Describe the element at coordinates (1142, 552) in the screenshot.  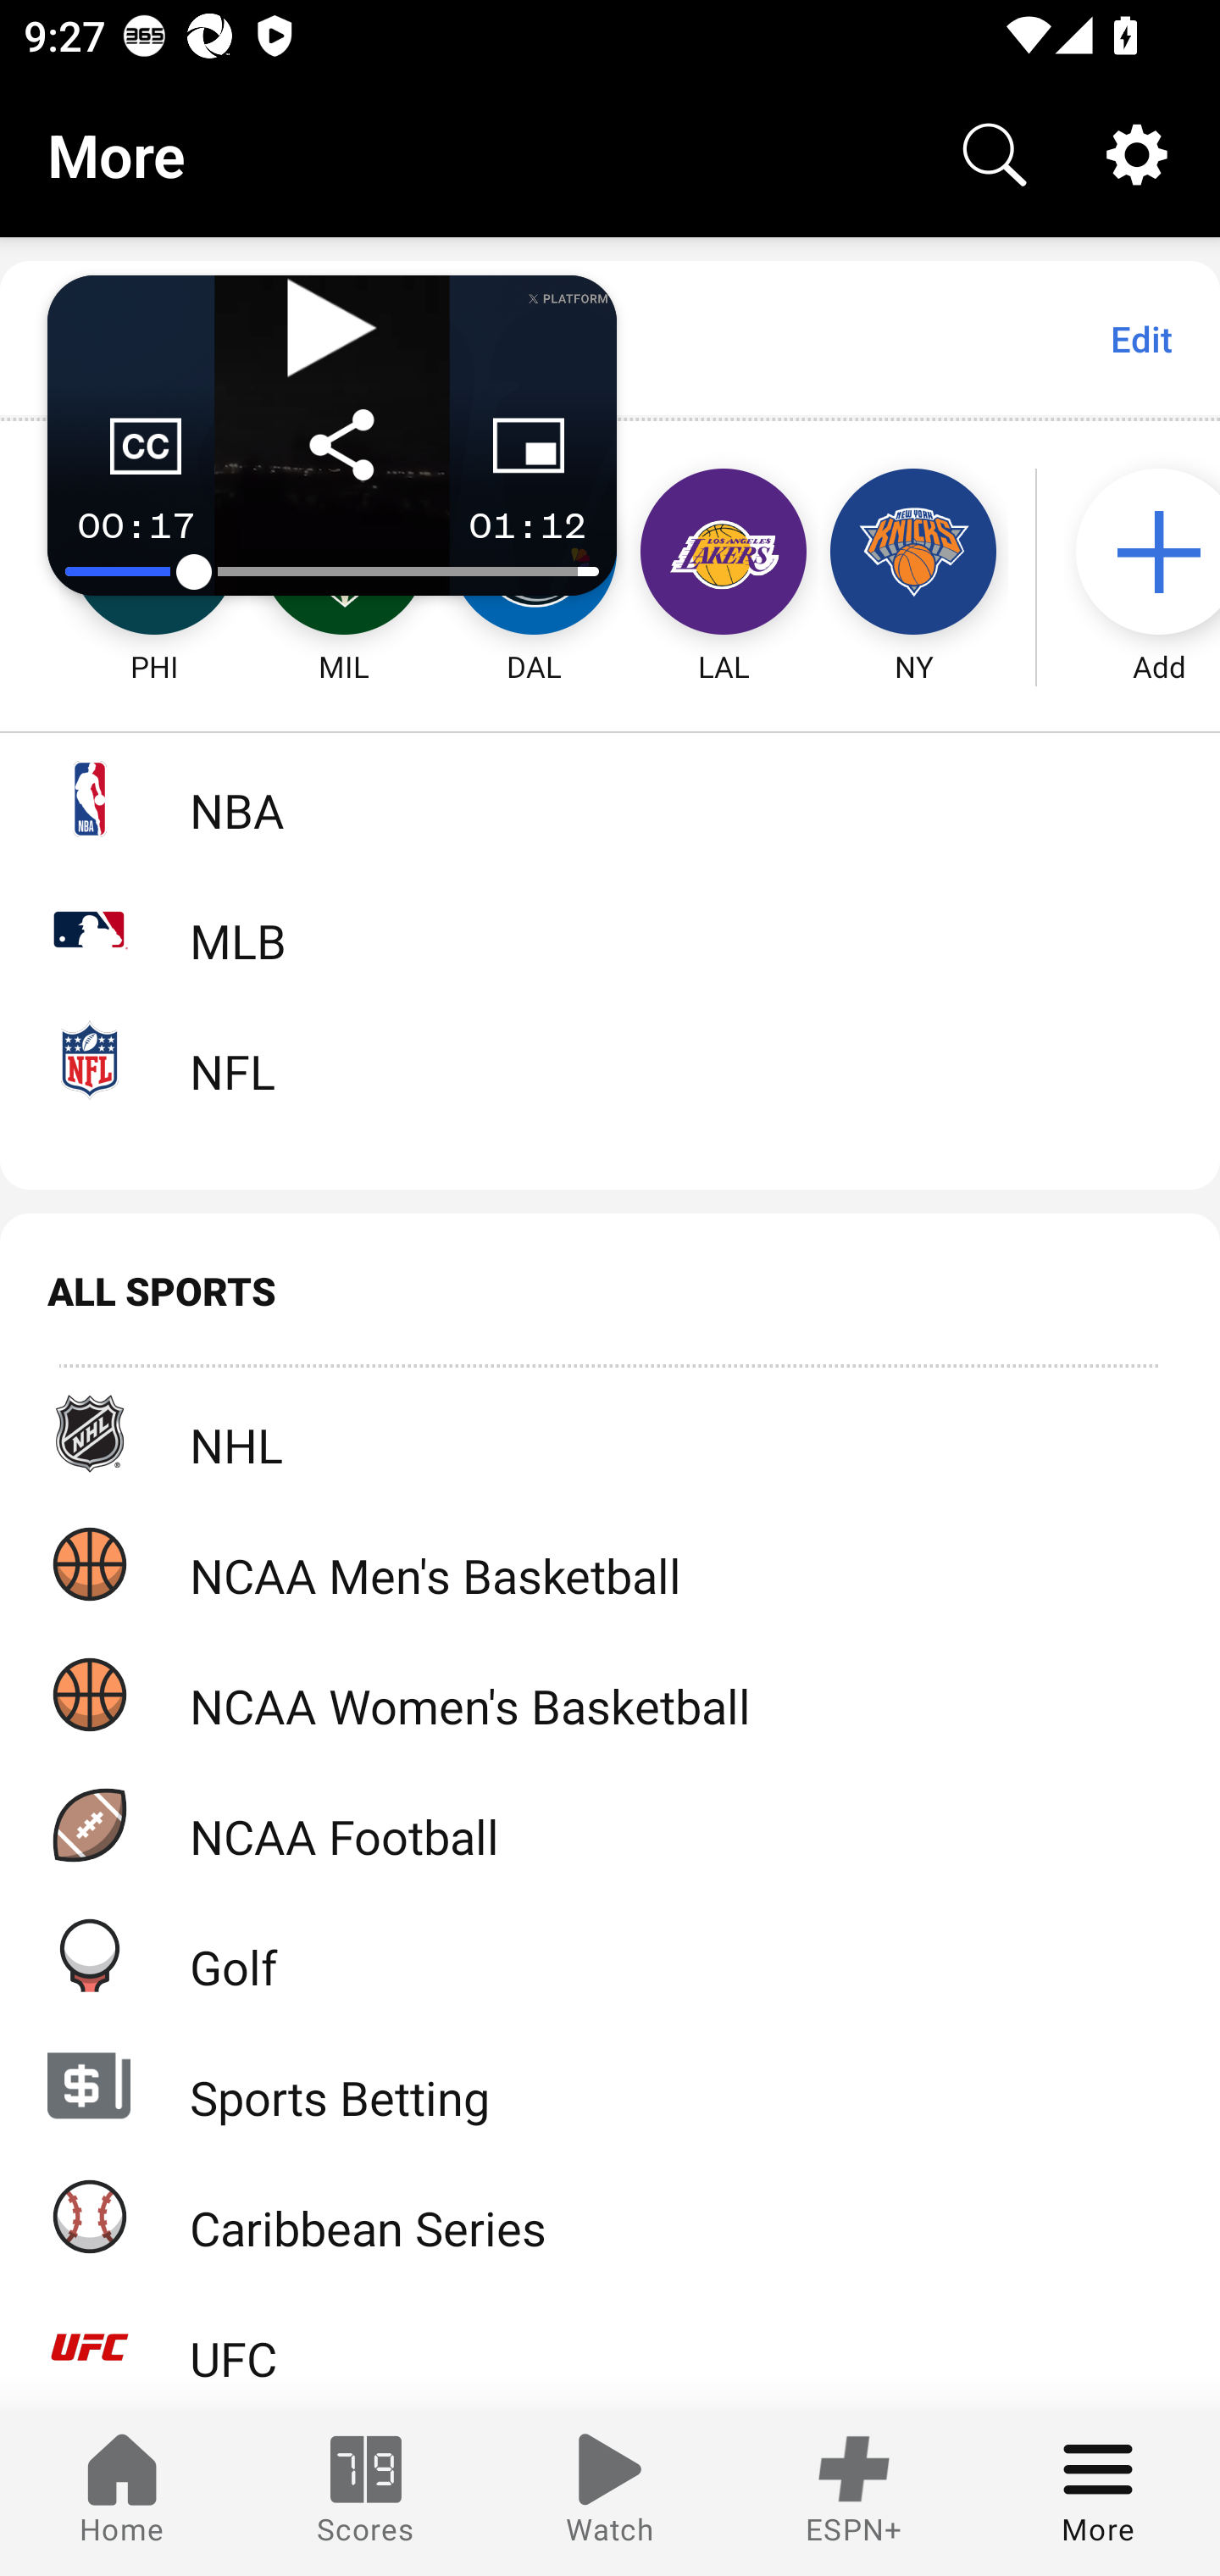
I see ` Add` at that location.